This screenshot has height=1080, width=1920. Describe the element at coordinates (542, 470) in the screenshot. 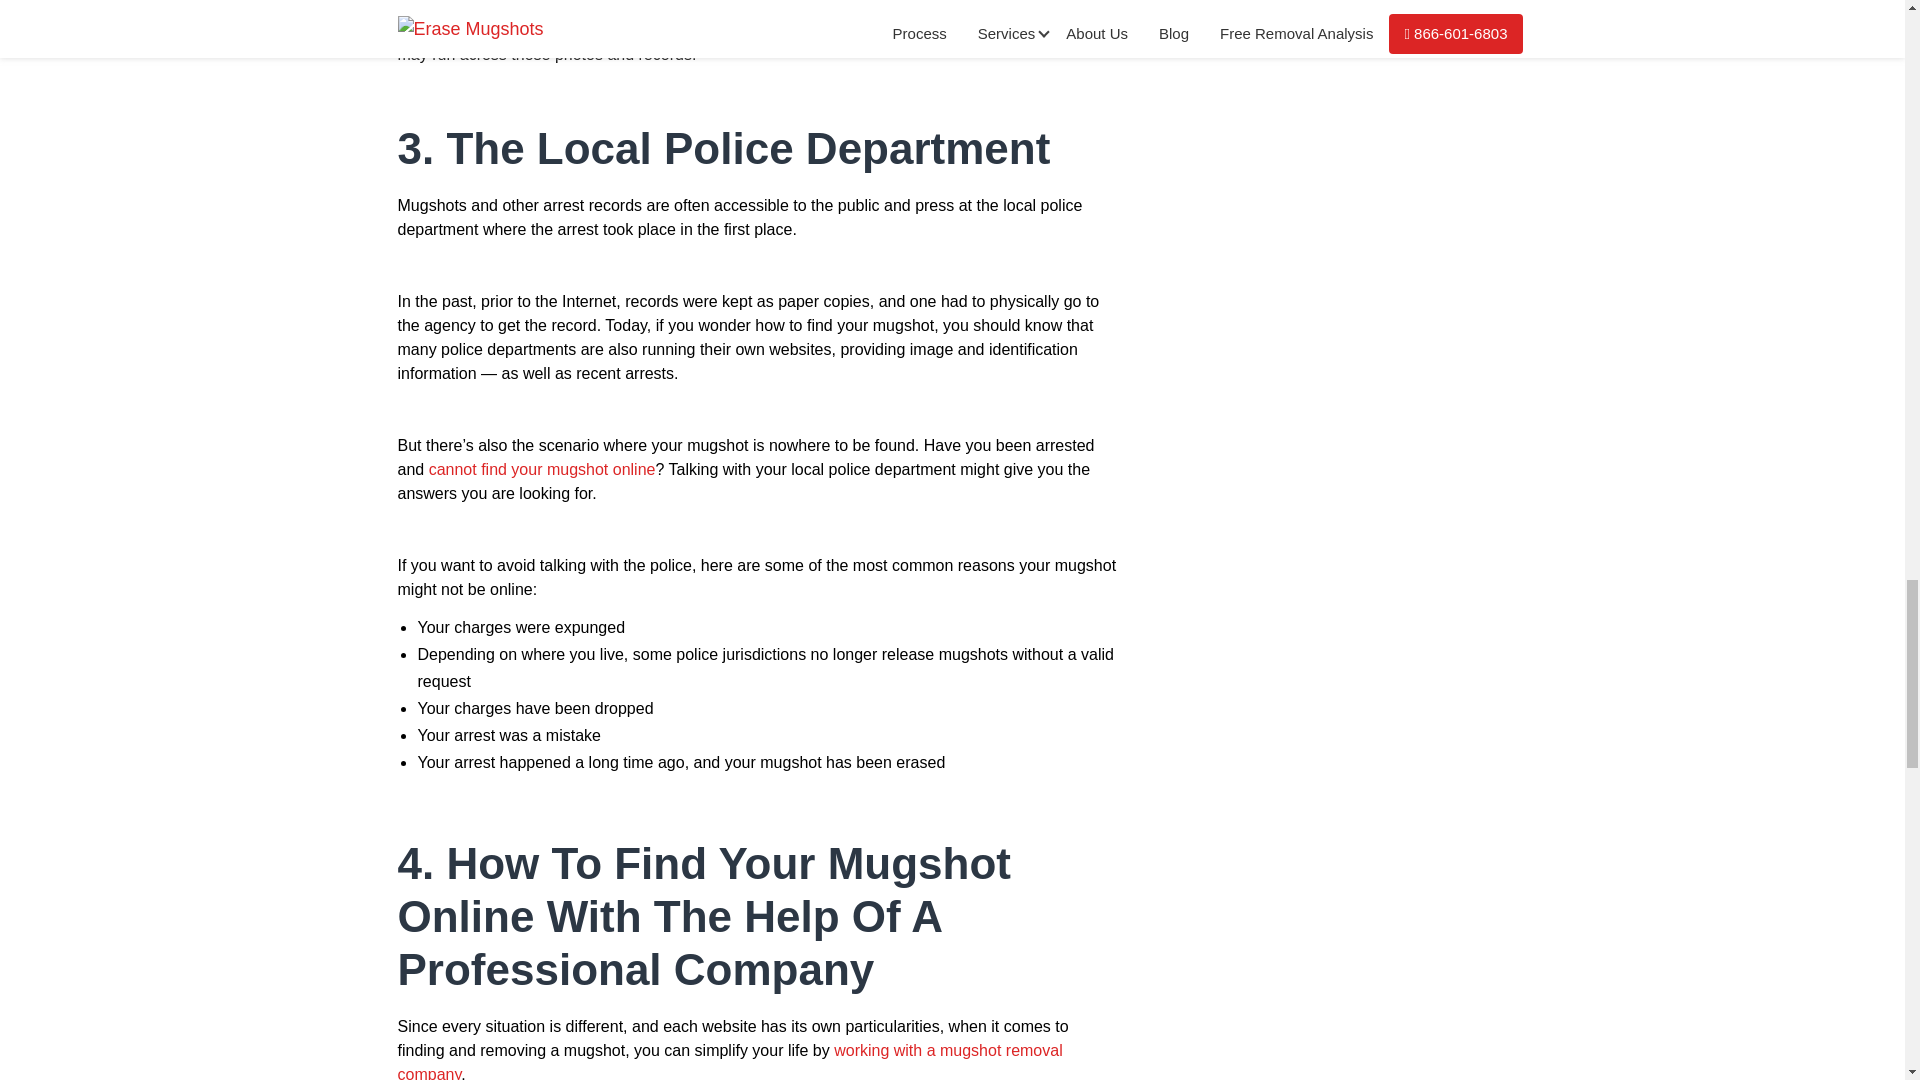

I see `cannot find your mugshot online` at that location.